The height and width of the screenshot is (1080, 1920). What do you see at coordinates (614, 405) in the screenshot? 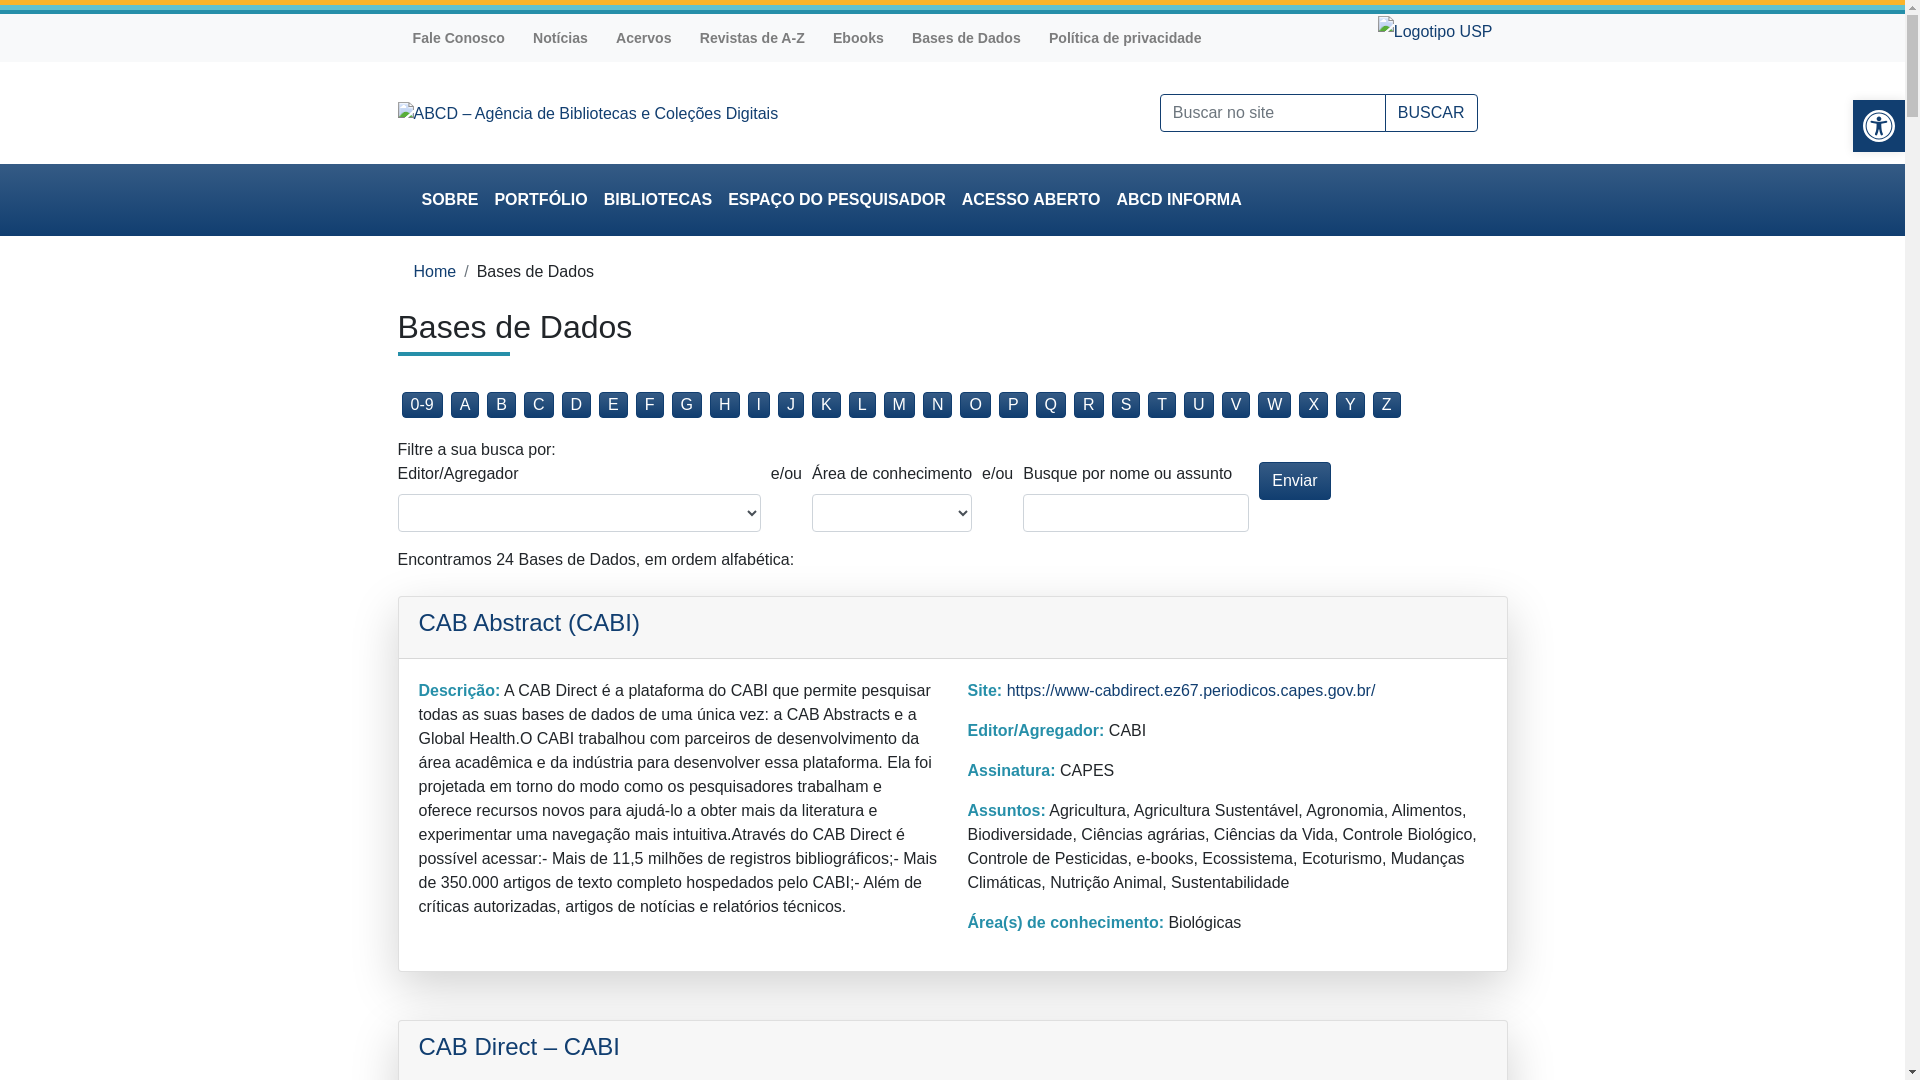
I see `E` at bounding box center [614, 405].